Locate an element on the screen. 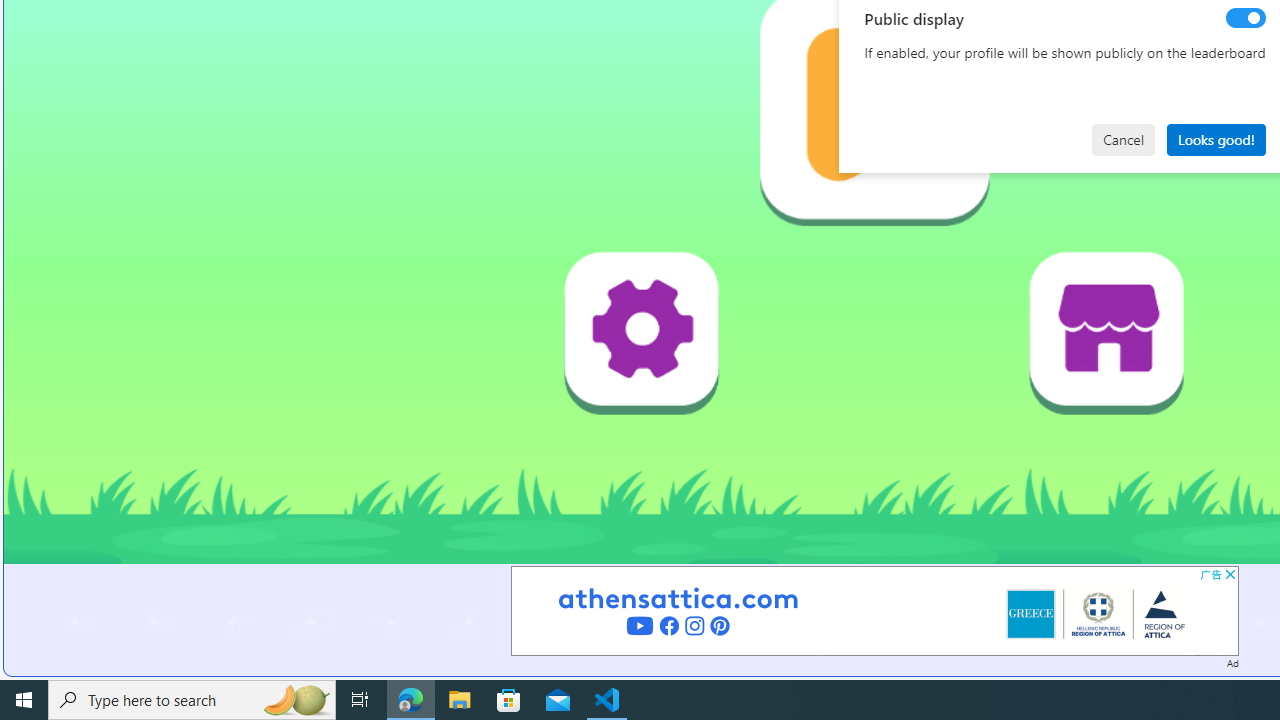 Image resolution: width=1280 pixels, height=720 pixels. AutomationID: cbb is located at coordinates (1230, 574).